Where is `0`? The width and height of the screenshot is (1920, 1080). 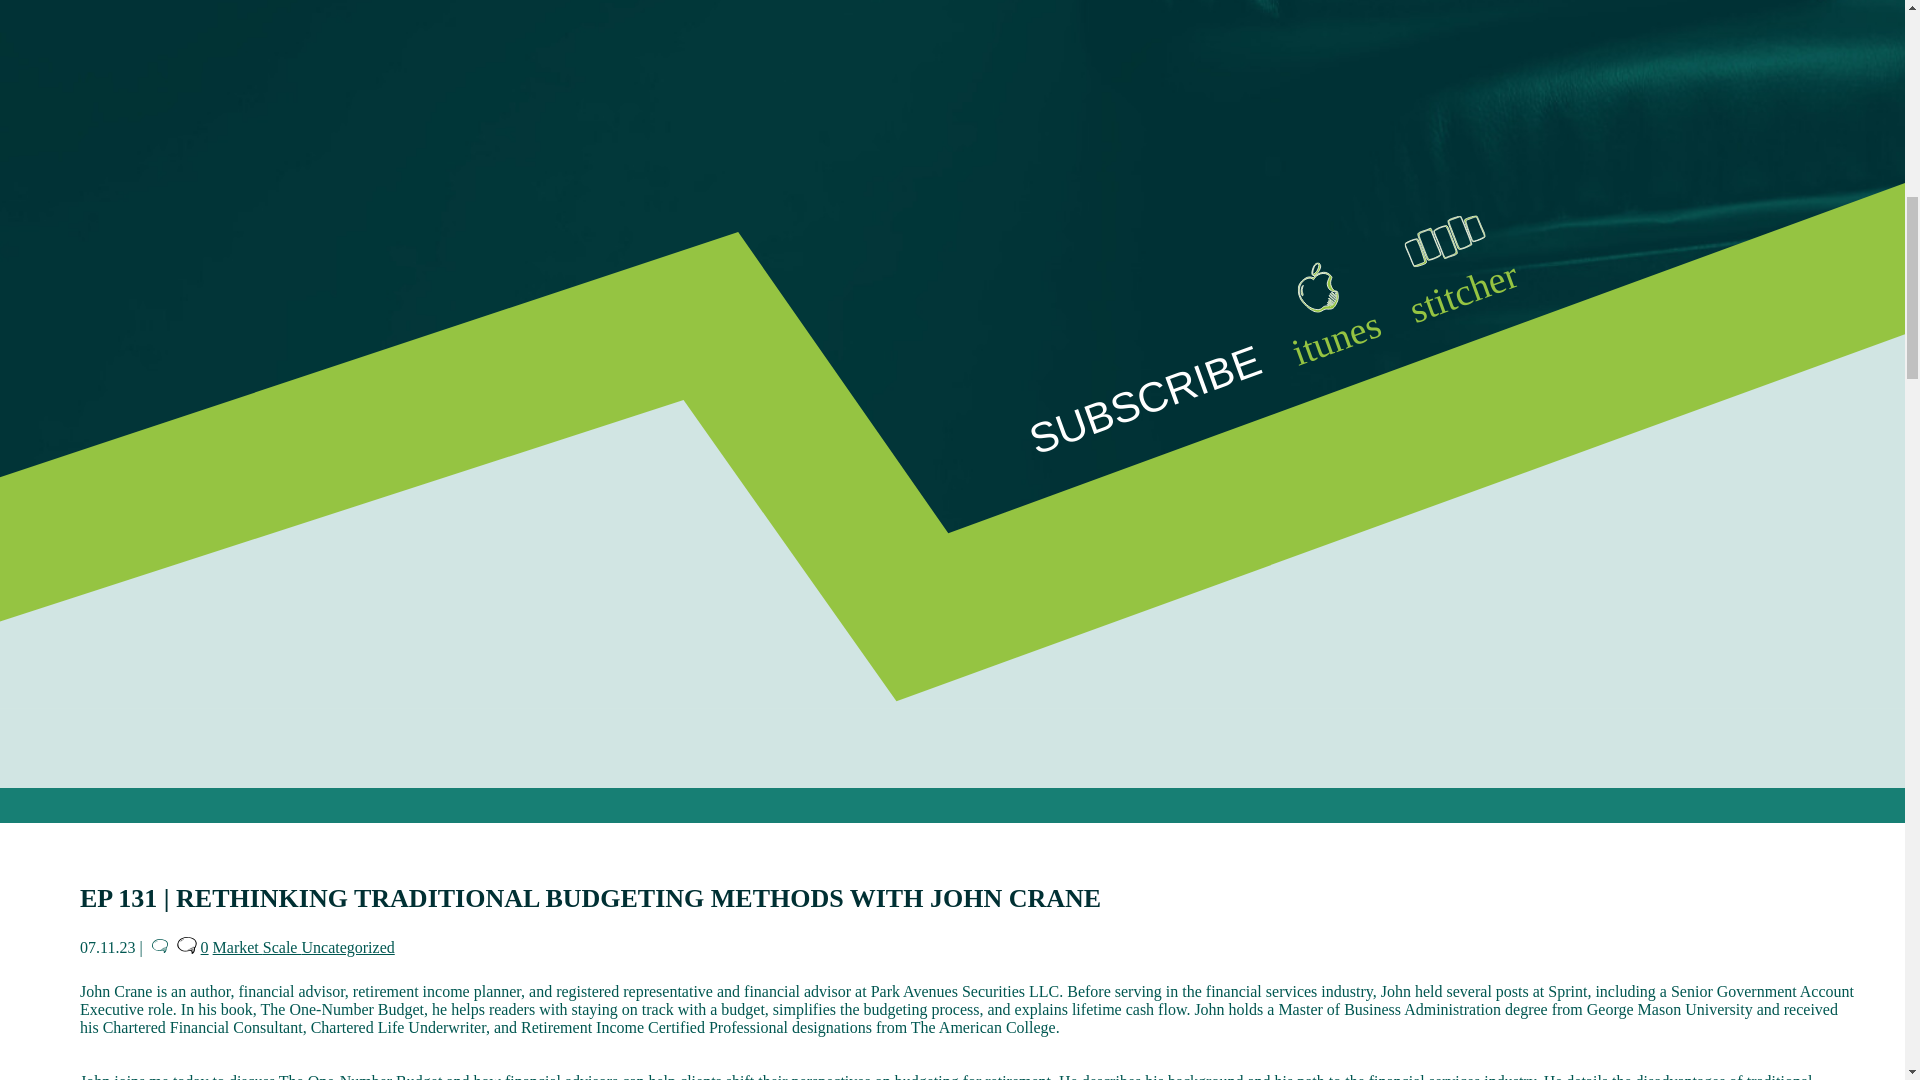 0 is located at coordinates (192, 946).